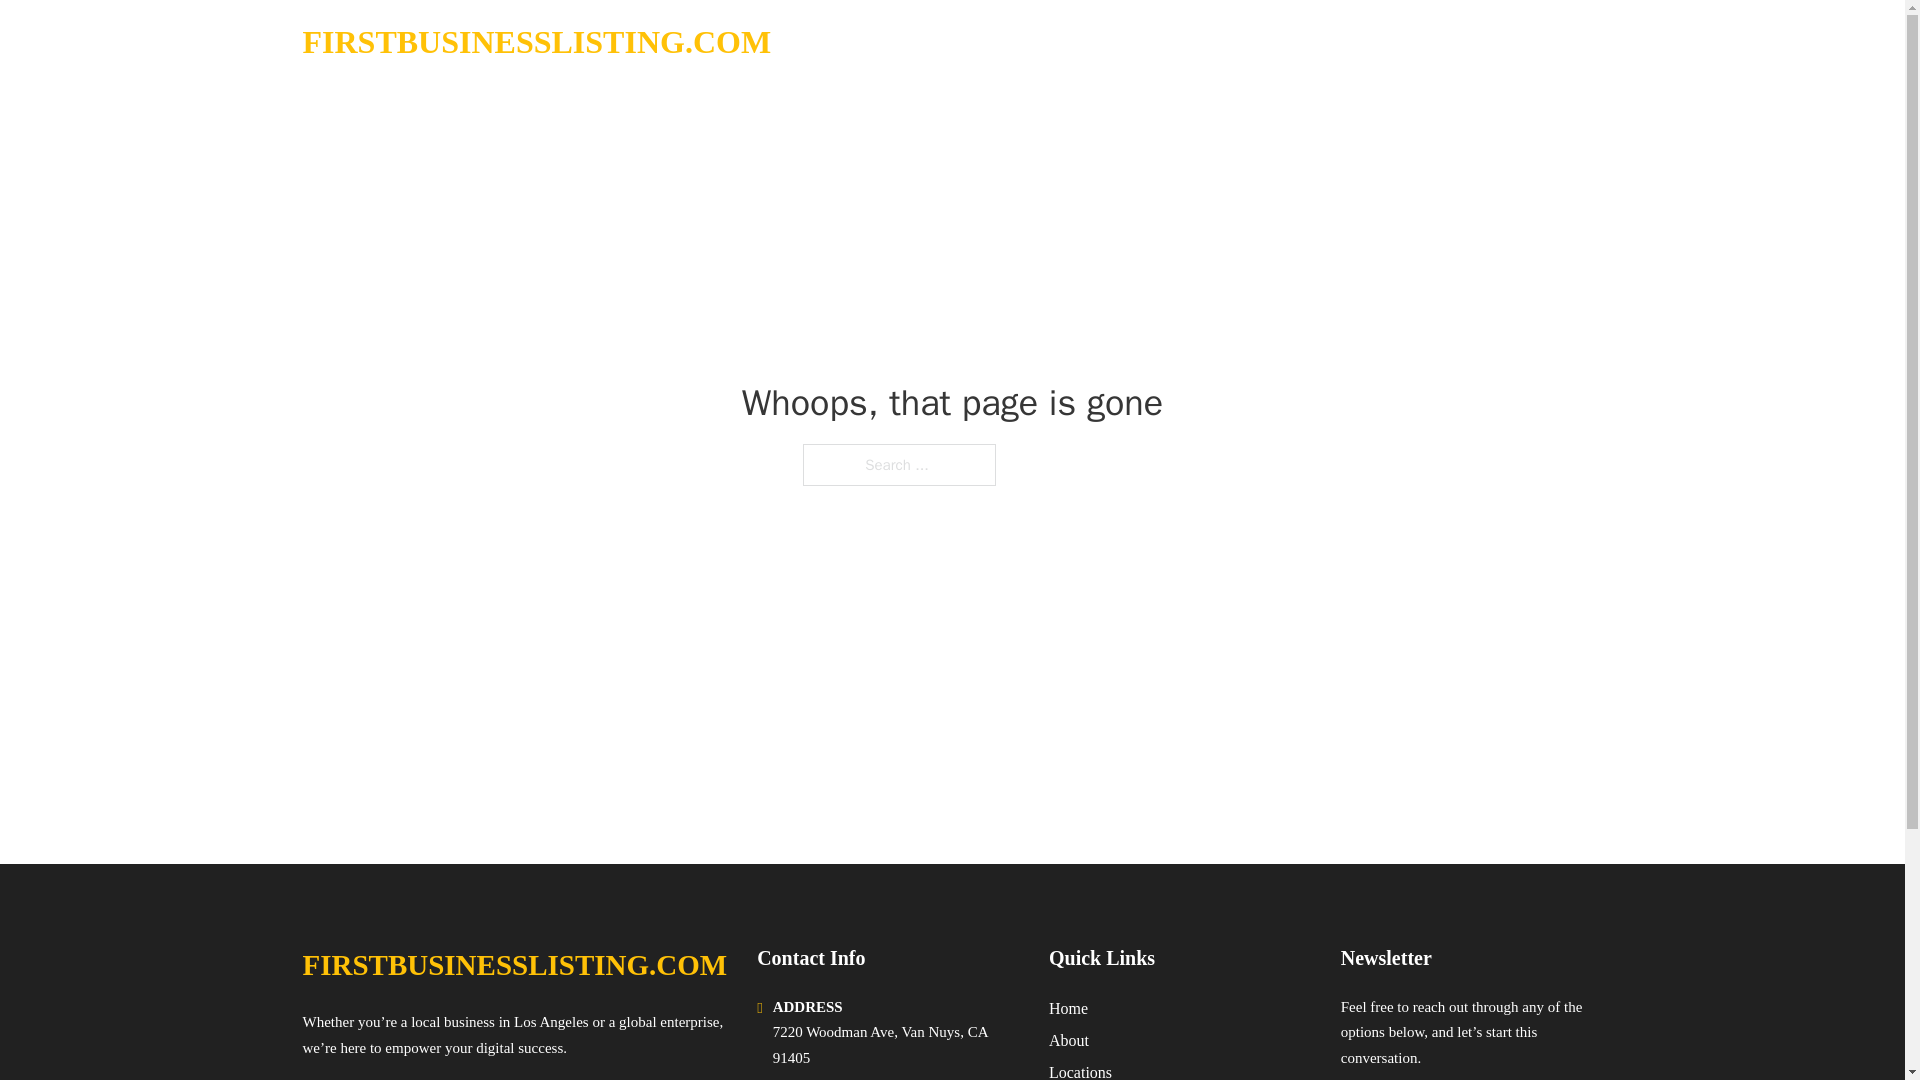 The height and width of the screenshot is (1080, 1920). I want to click on Locations, so click(1080, 1070).